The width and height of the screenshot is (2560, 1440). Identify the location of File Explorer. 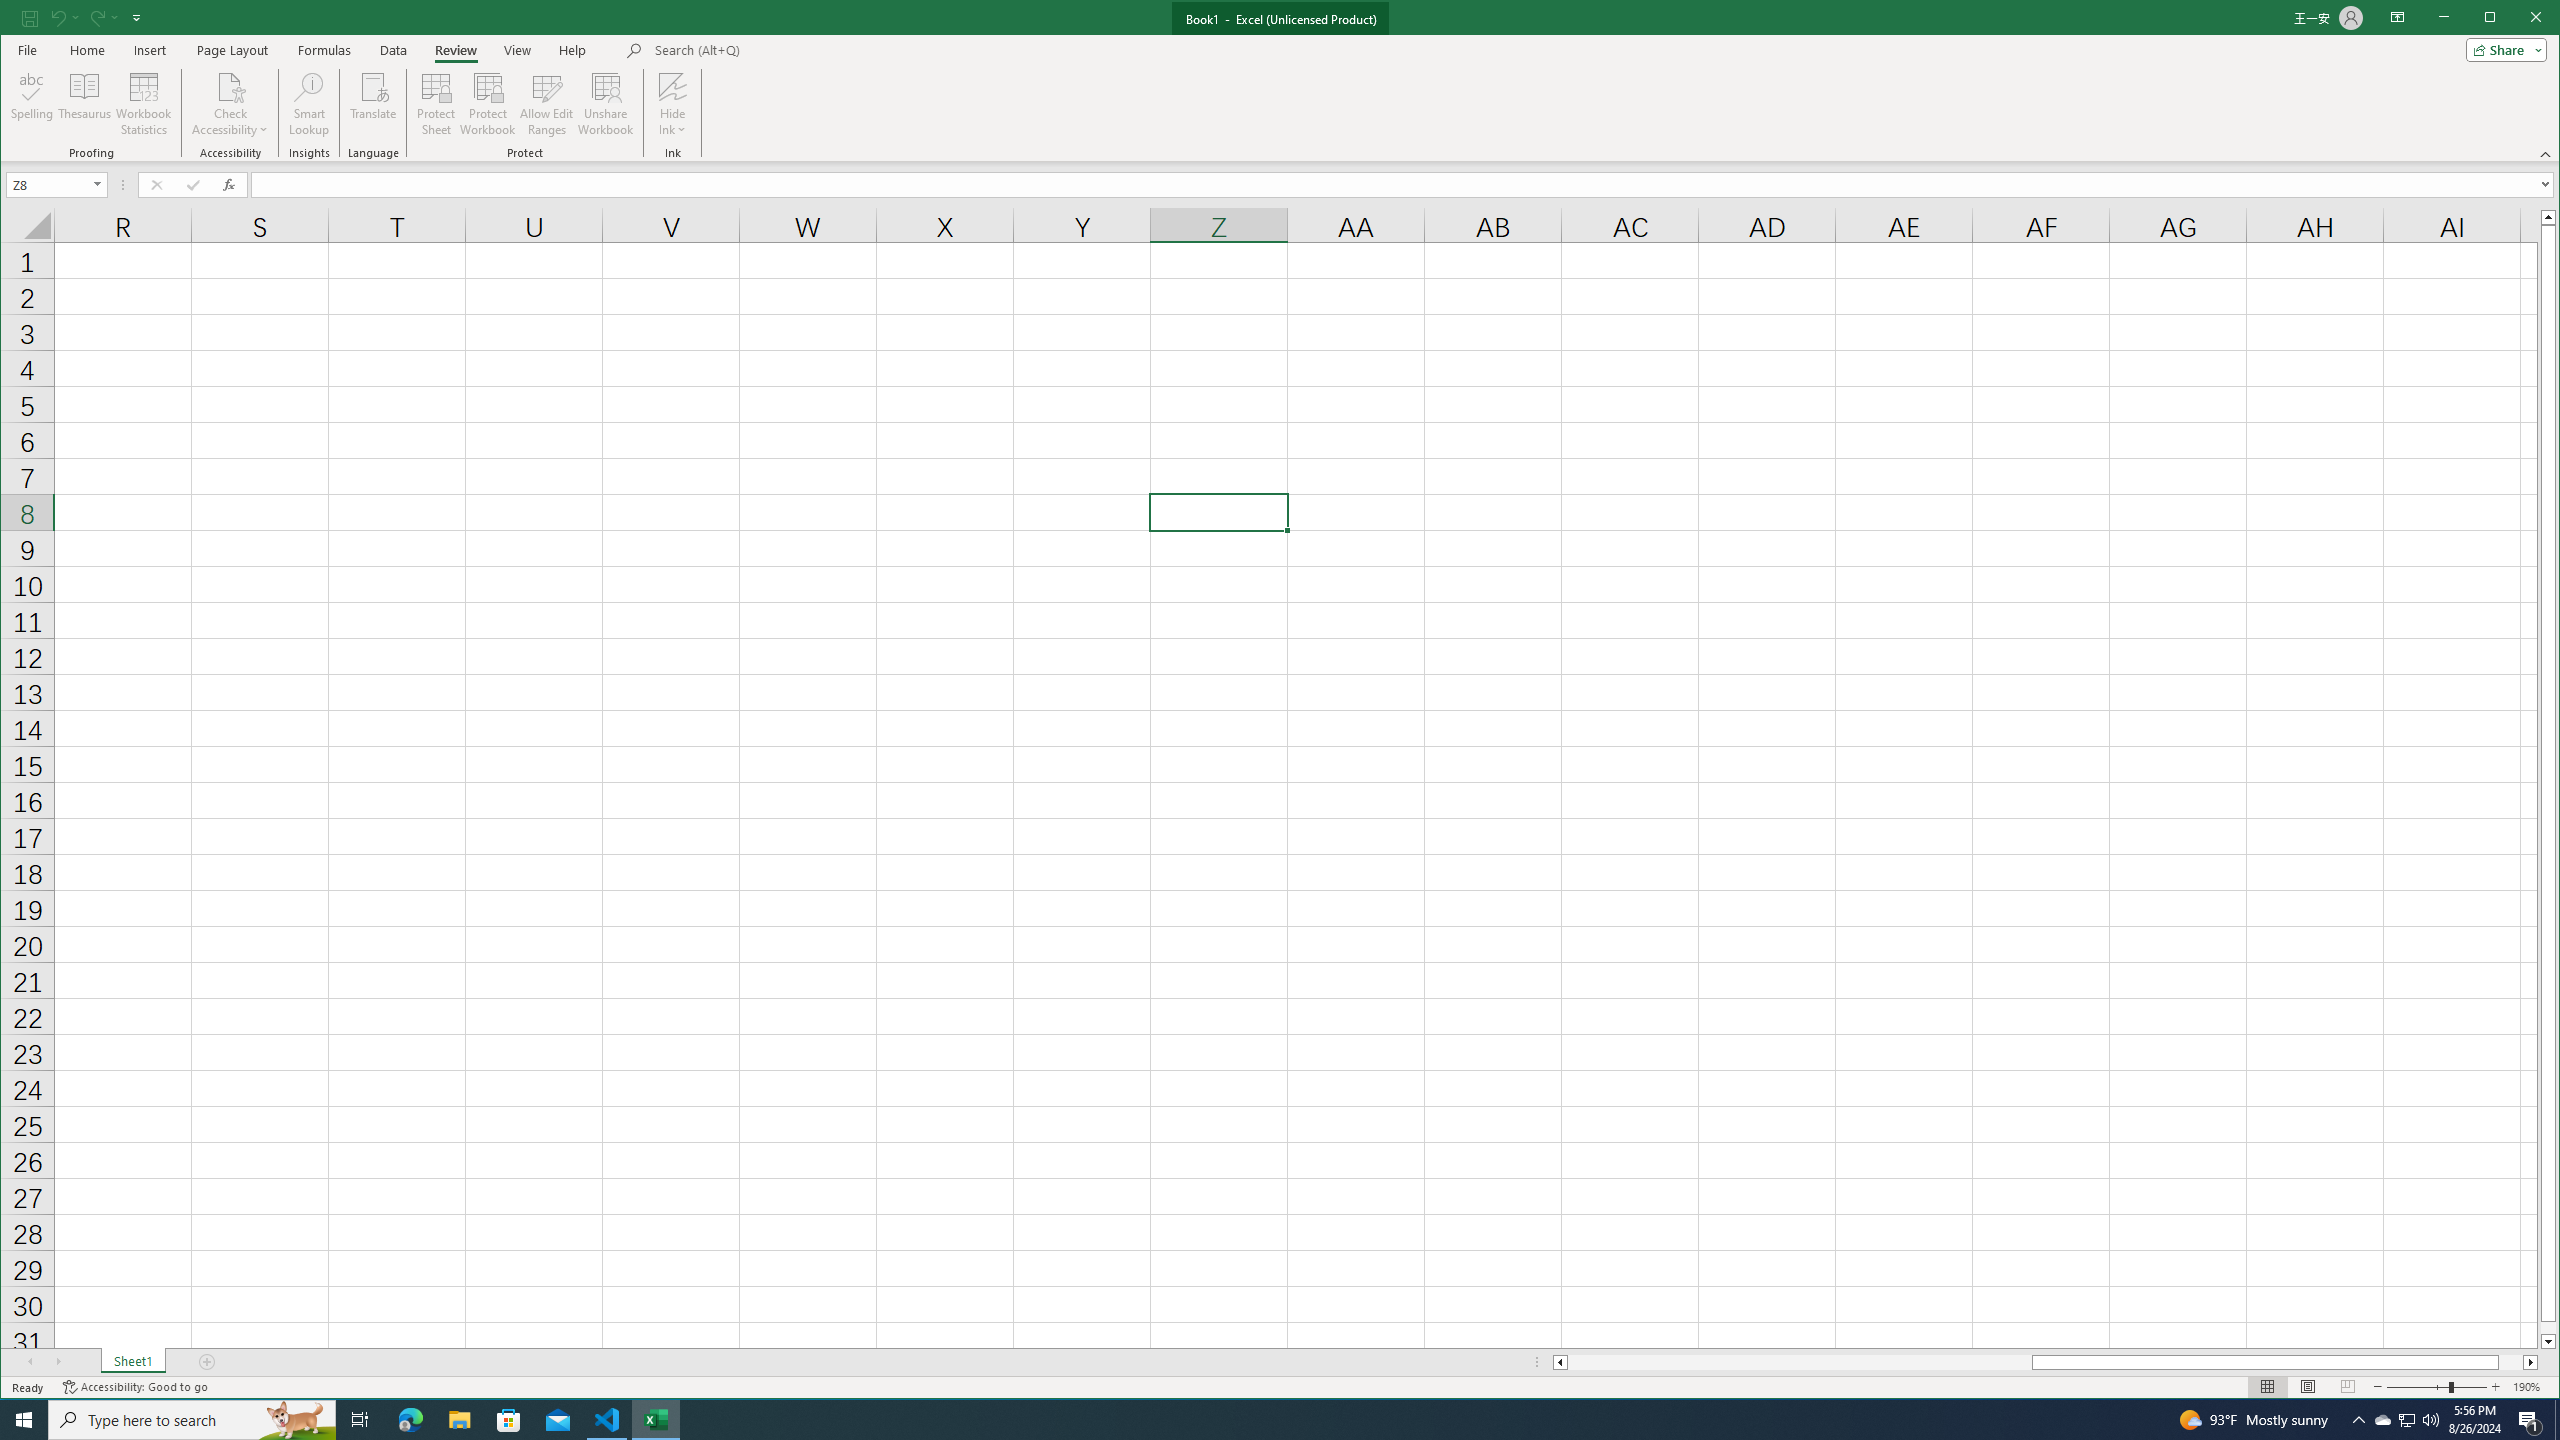
(459, 1420).